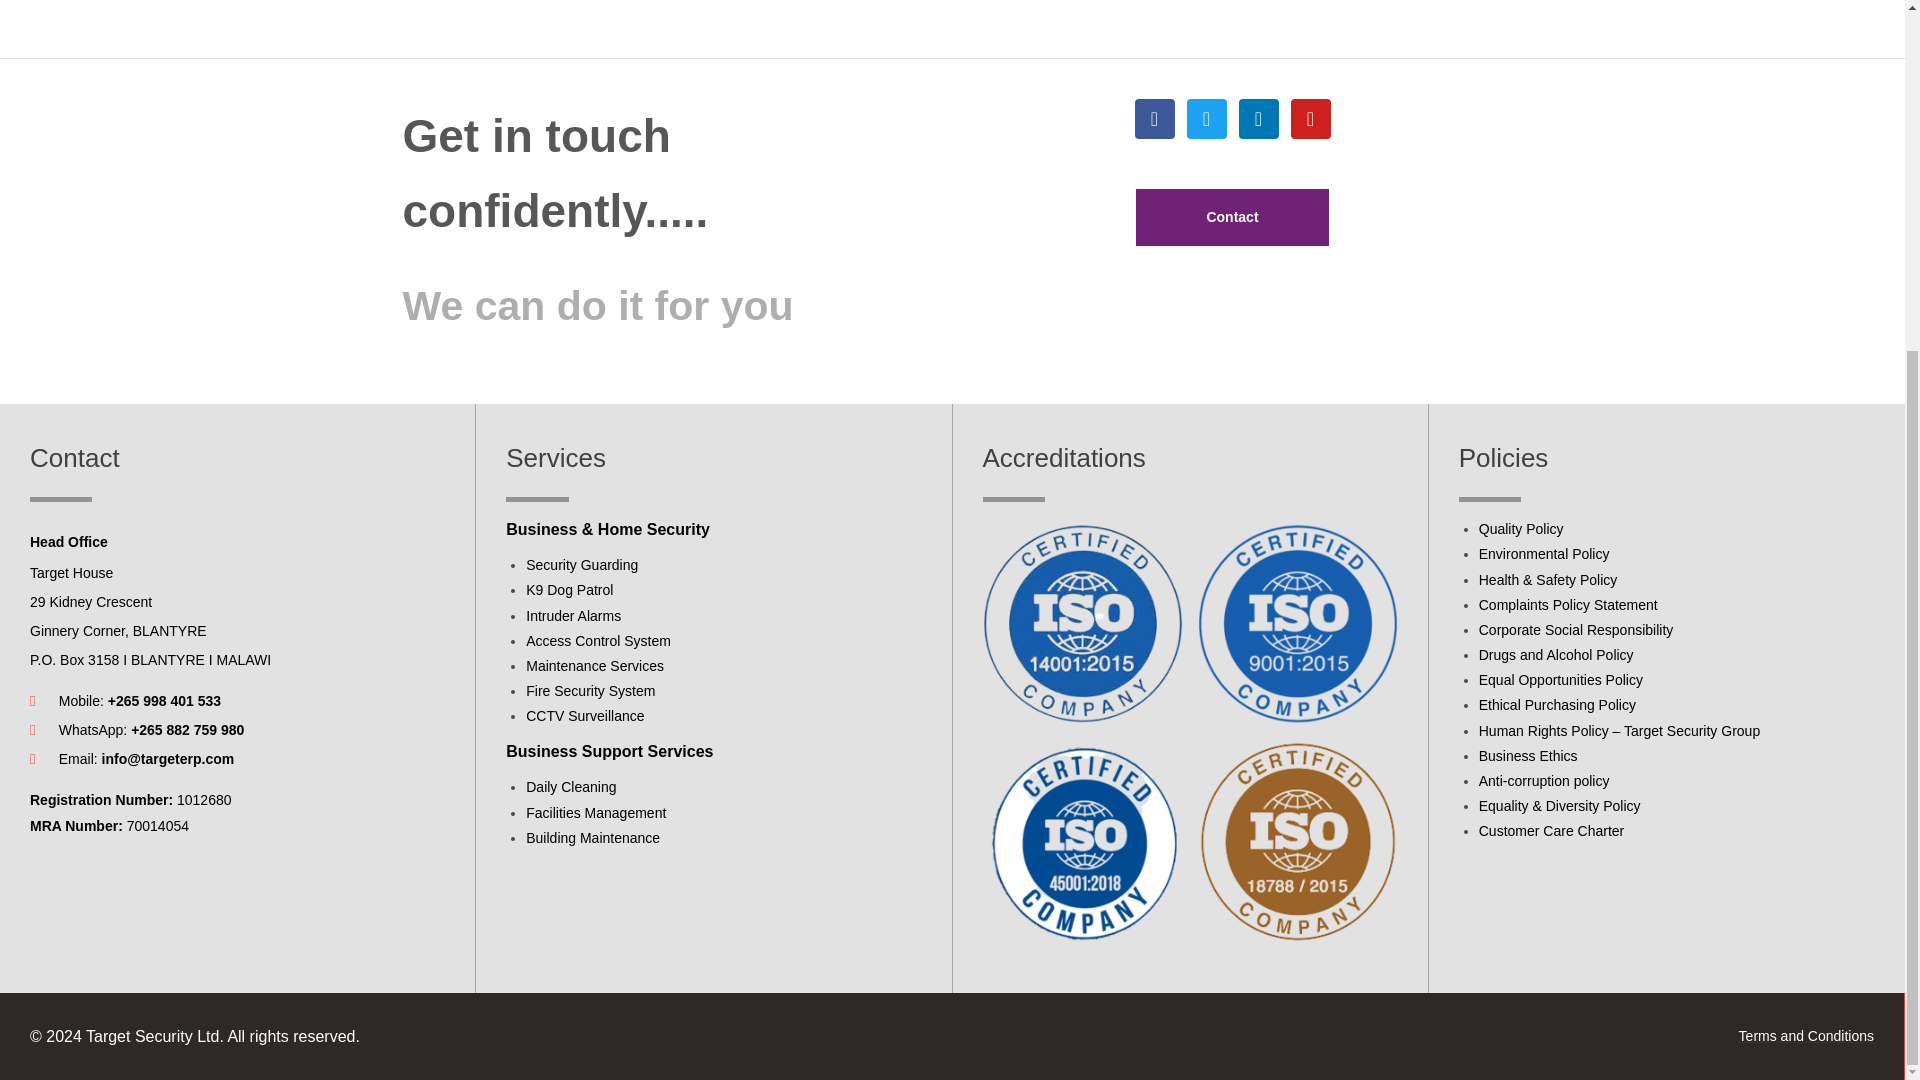  Describe the element at coordinates (1232, 218) in the screenshot. I see `Contact` at that location.